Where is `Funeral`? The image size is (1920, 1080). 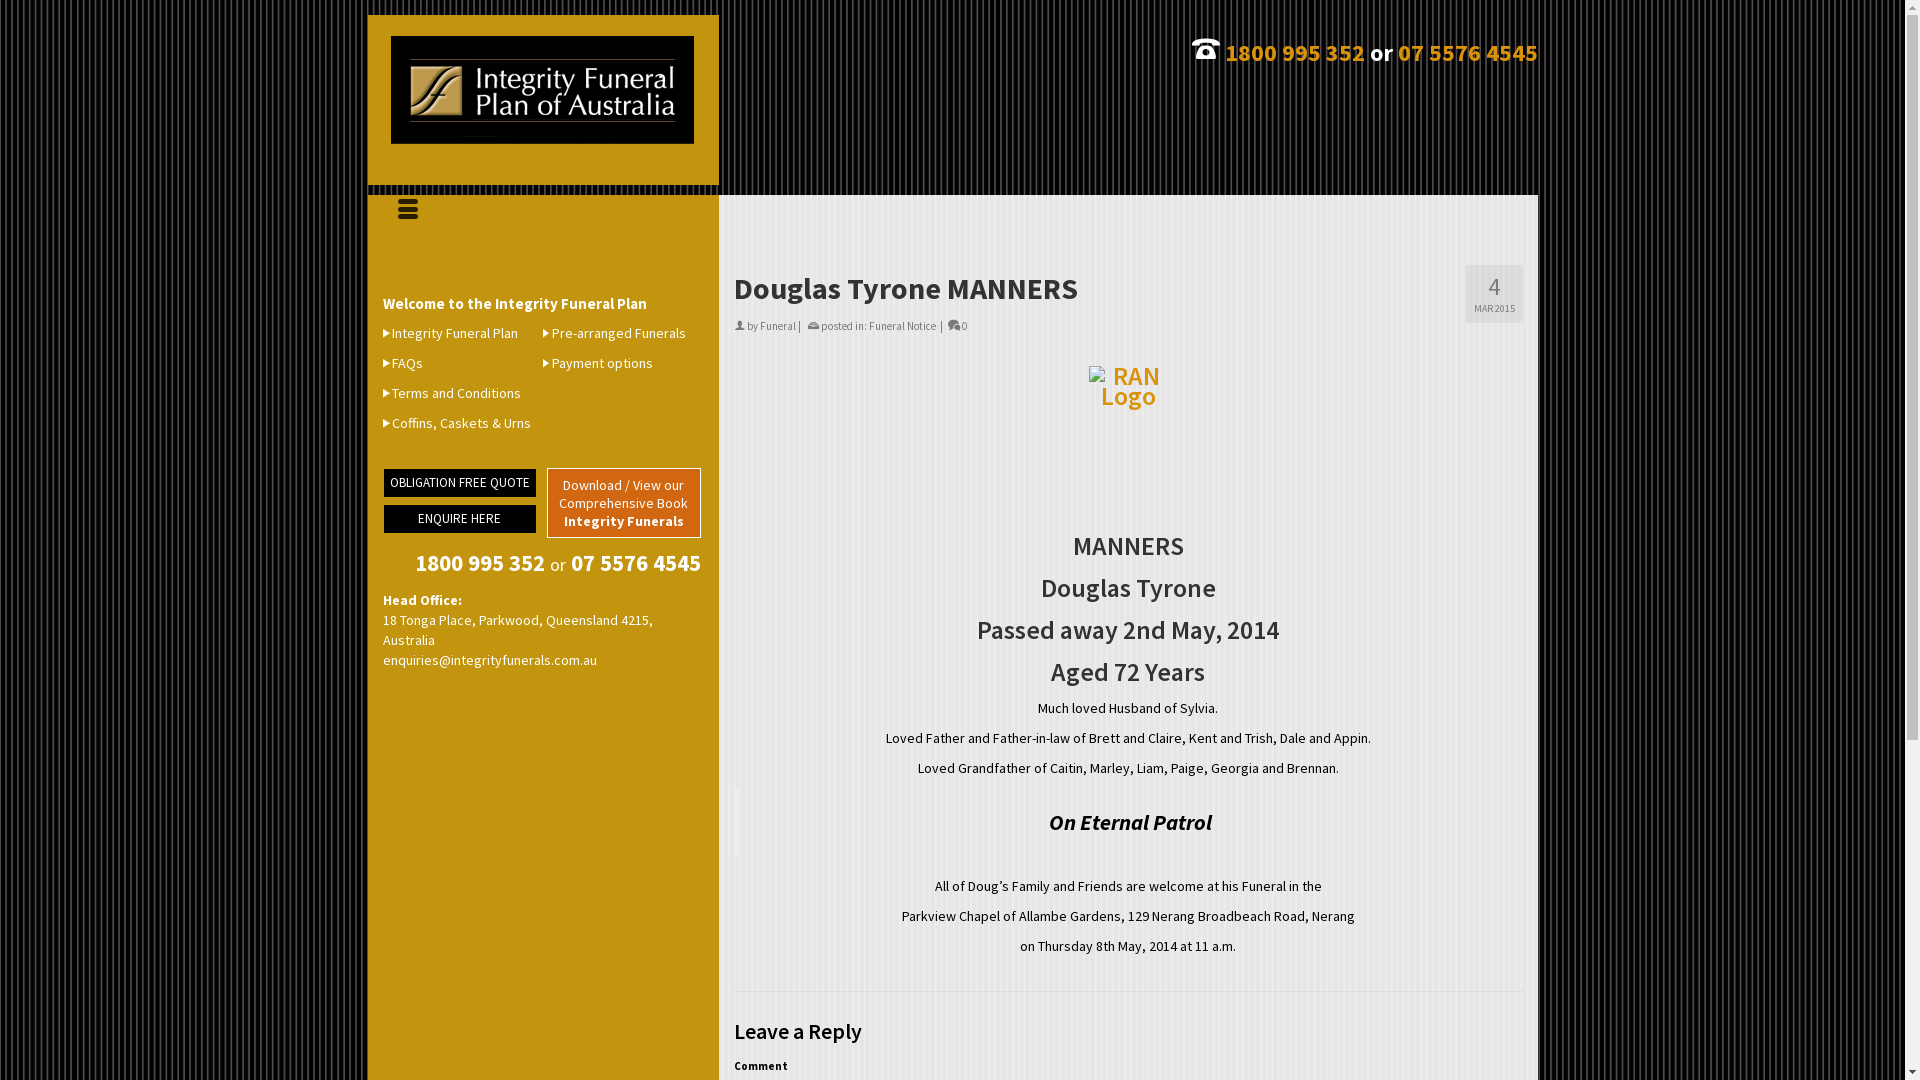
Funeral is located at coordinates (778, 326).